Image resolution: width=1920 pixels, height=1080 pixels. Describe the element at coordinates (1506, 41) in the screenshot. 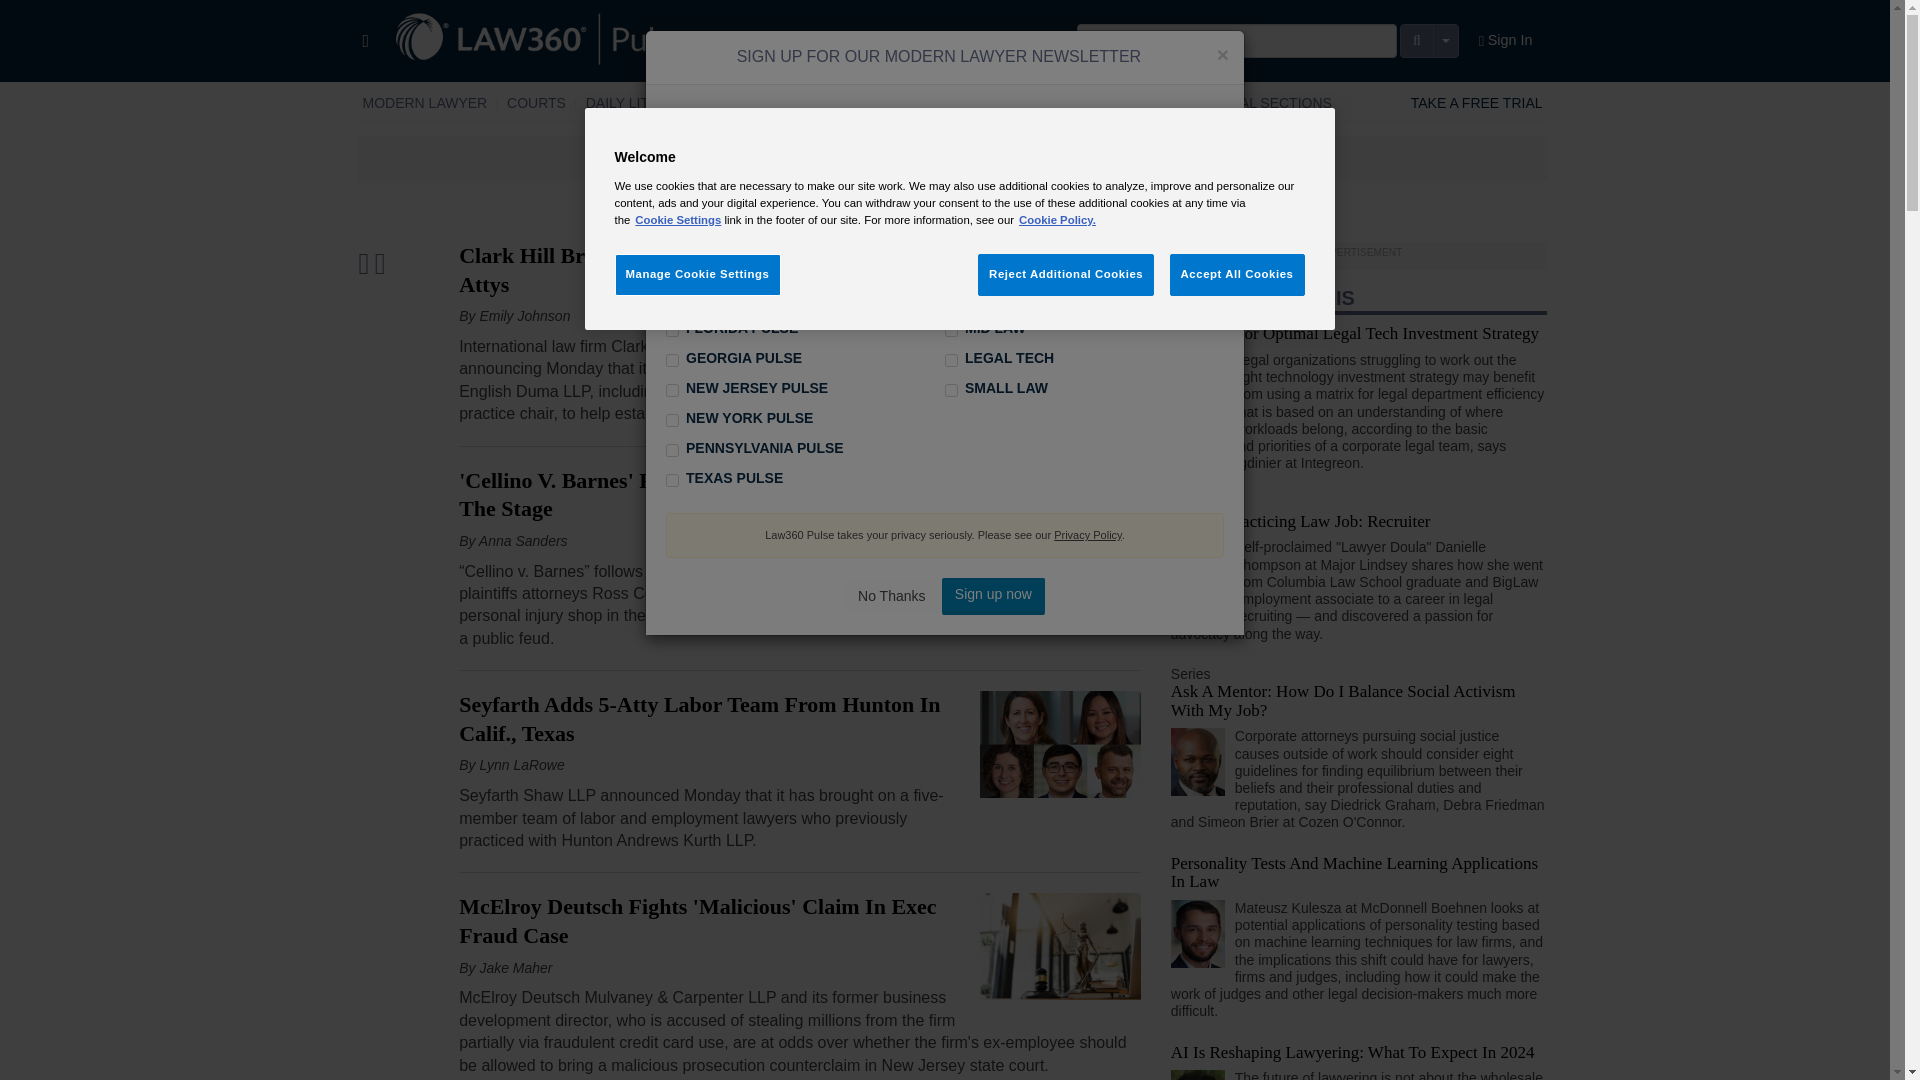

I see `  Sign In` at that location.